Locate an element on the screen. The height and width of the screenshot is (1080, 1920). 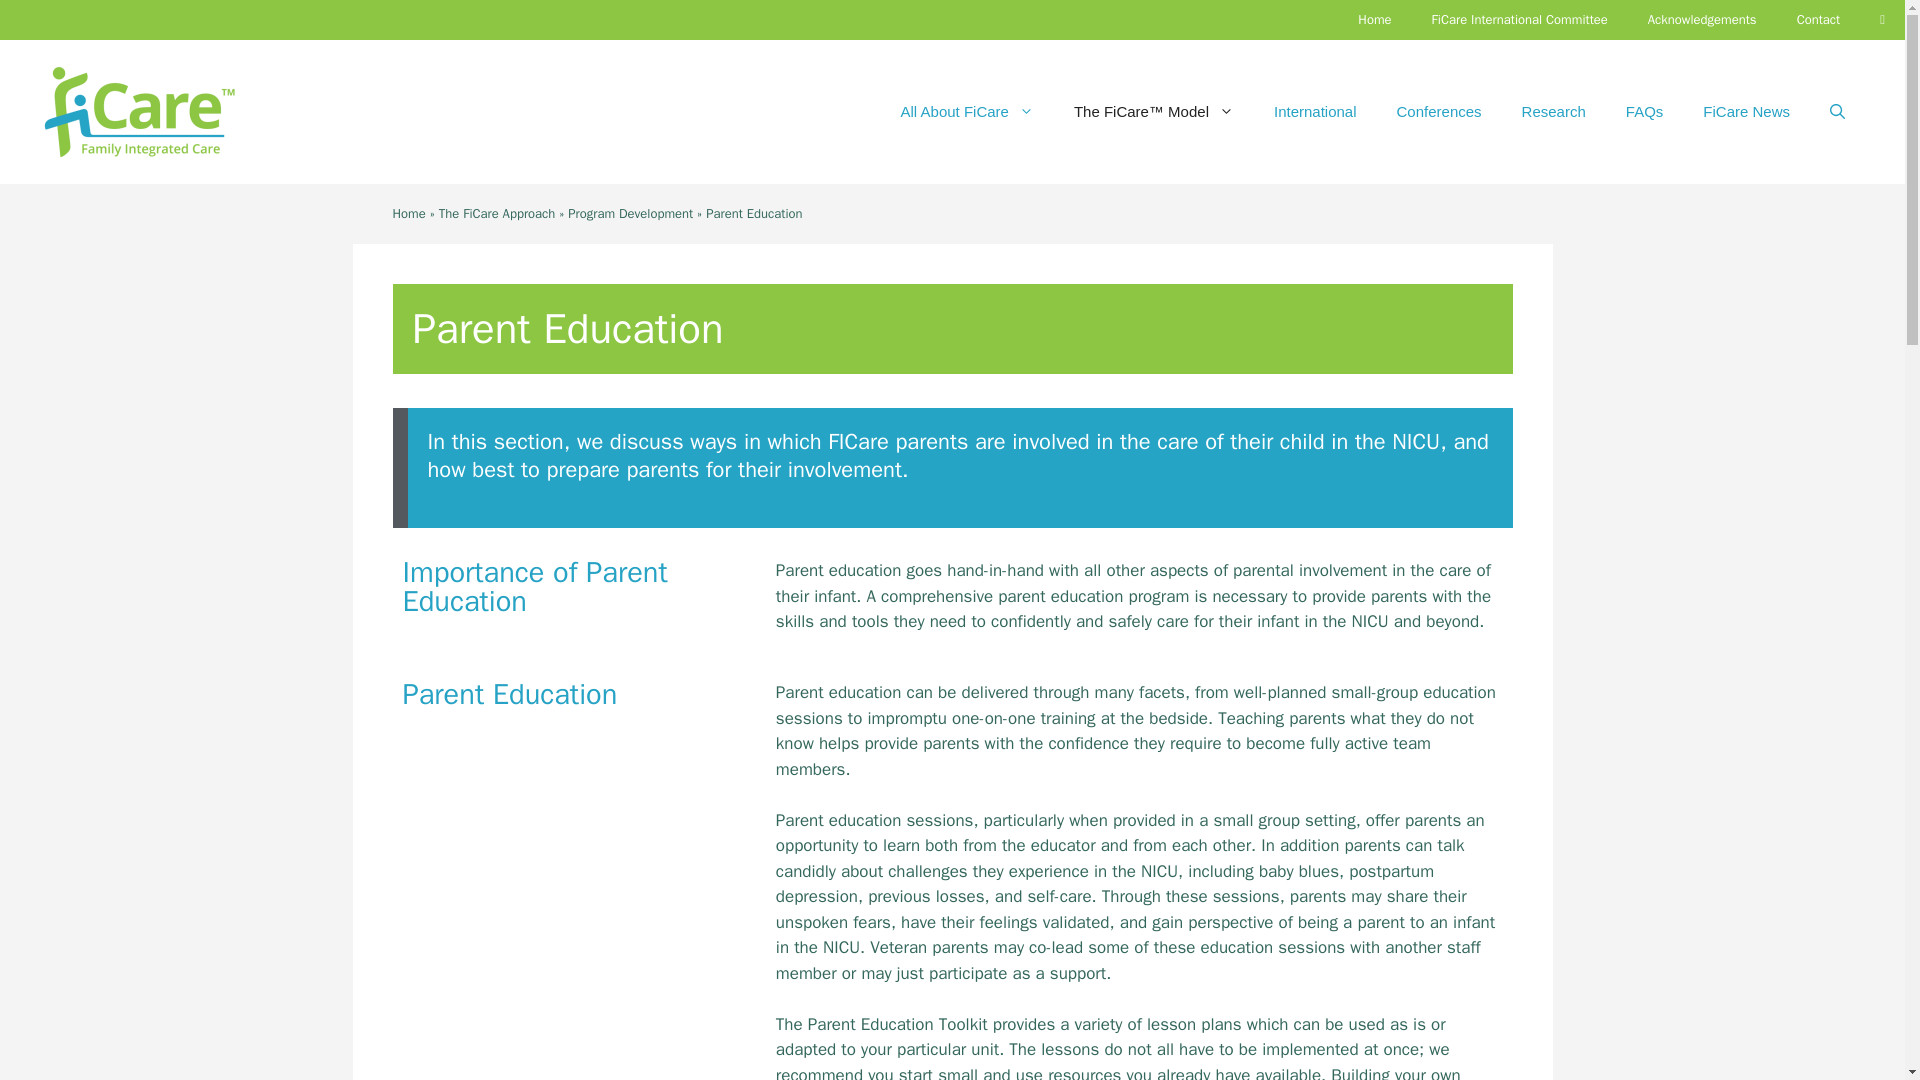
Home is located at coordinates (408, 214).